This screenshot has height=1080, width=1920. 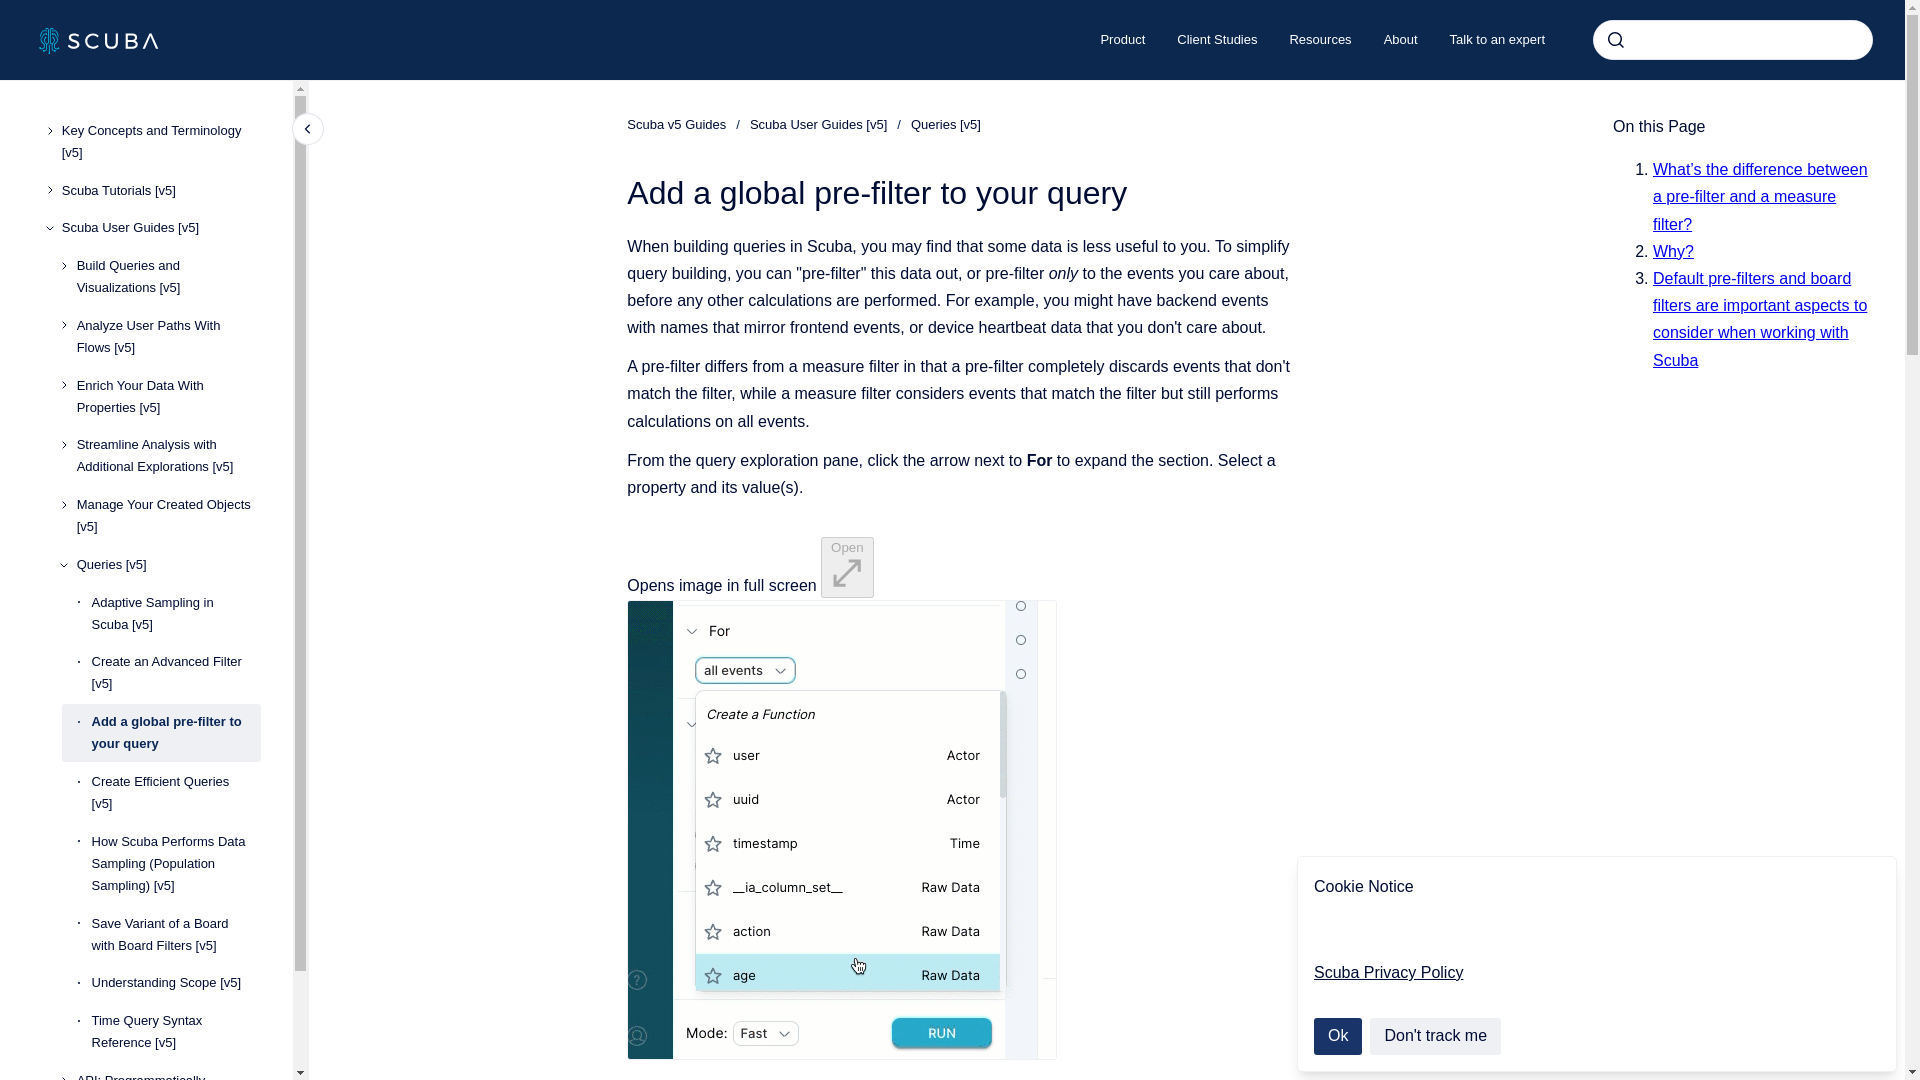 What do you see at coordinates (1400, 40) in the screenshot?
I see `About` at bounding box center [1400, 40].